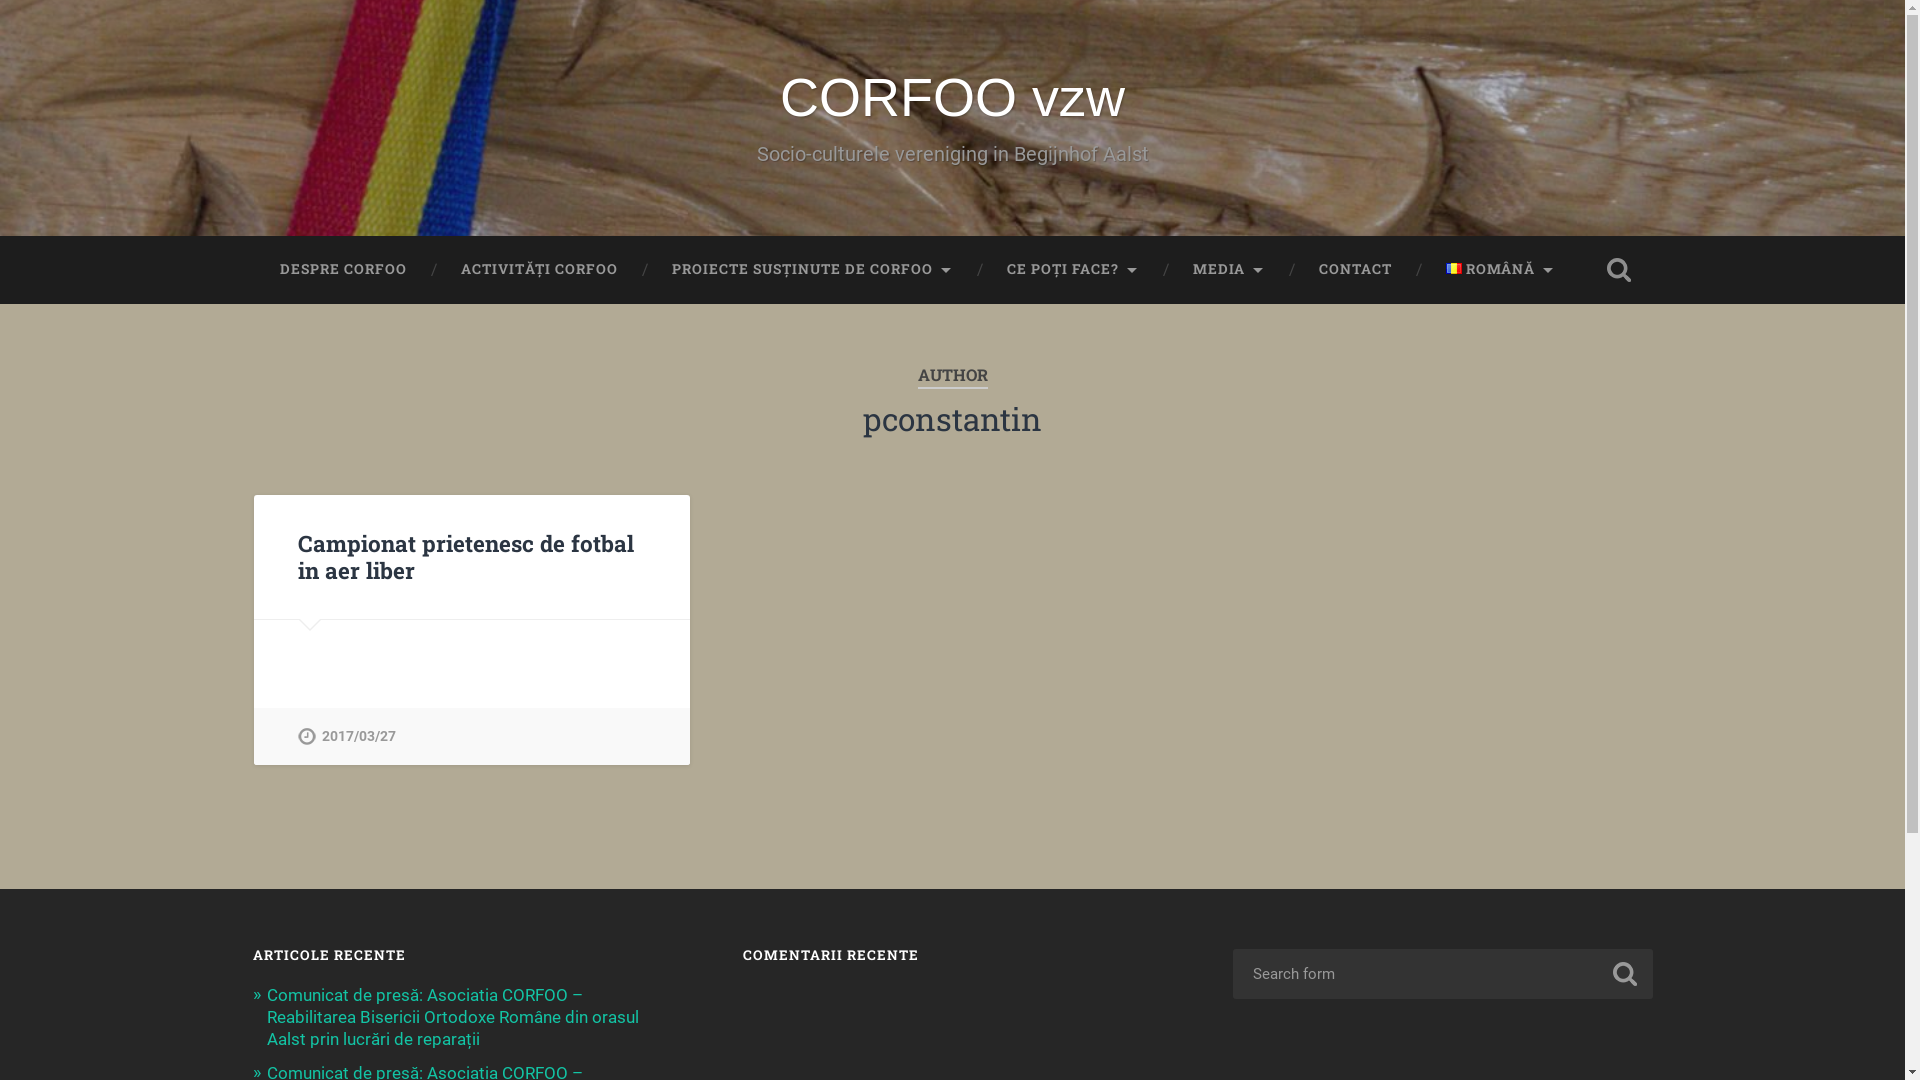 This screenshot has height=1080, width=1920. Describe the element at coordinates (952, 97) in the screenshot. I see `CORFOO vzw` at that location.